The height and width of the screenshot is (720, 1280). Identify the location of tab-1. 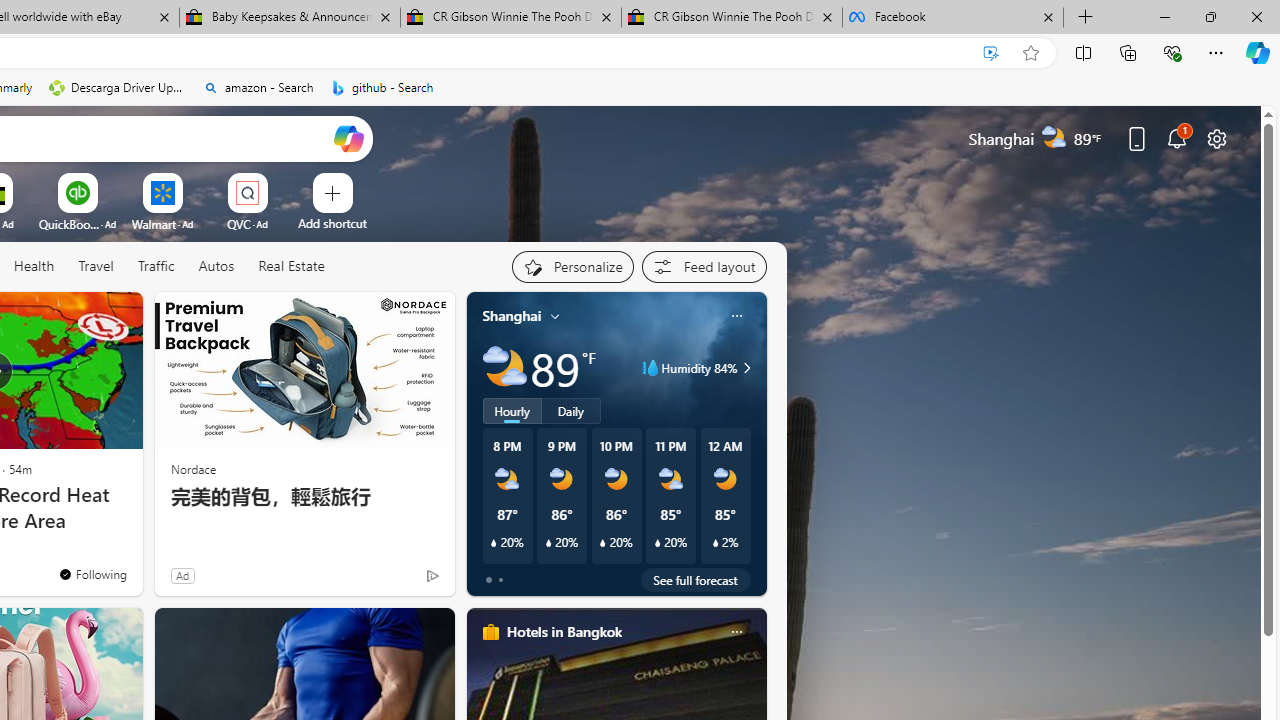
(500, 580).